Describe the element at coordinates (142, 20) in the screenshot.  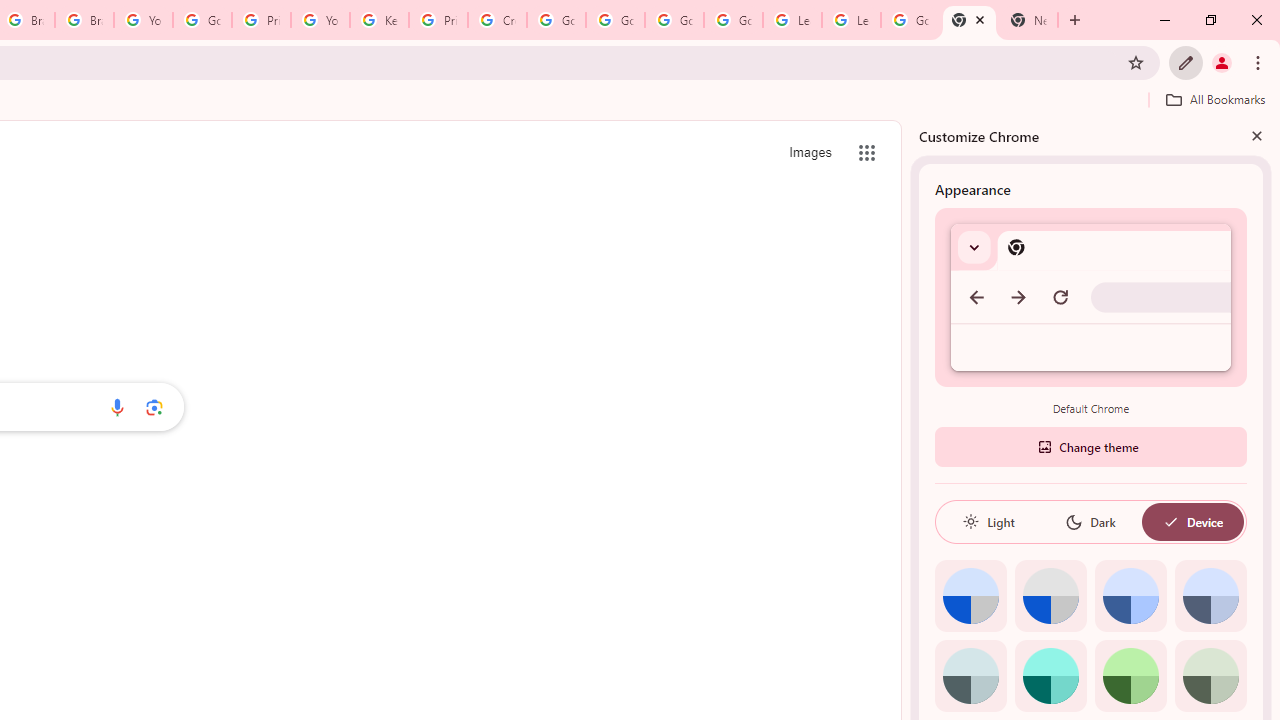
I see `YouTube` at that location.